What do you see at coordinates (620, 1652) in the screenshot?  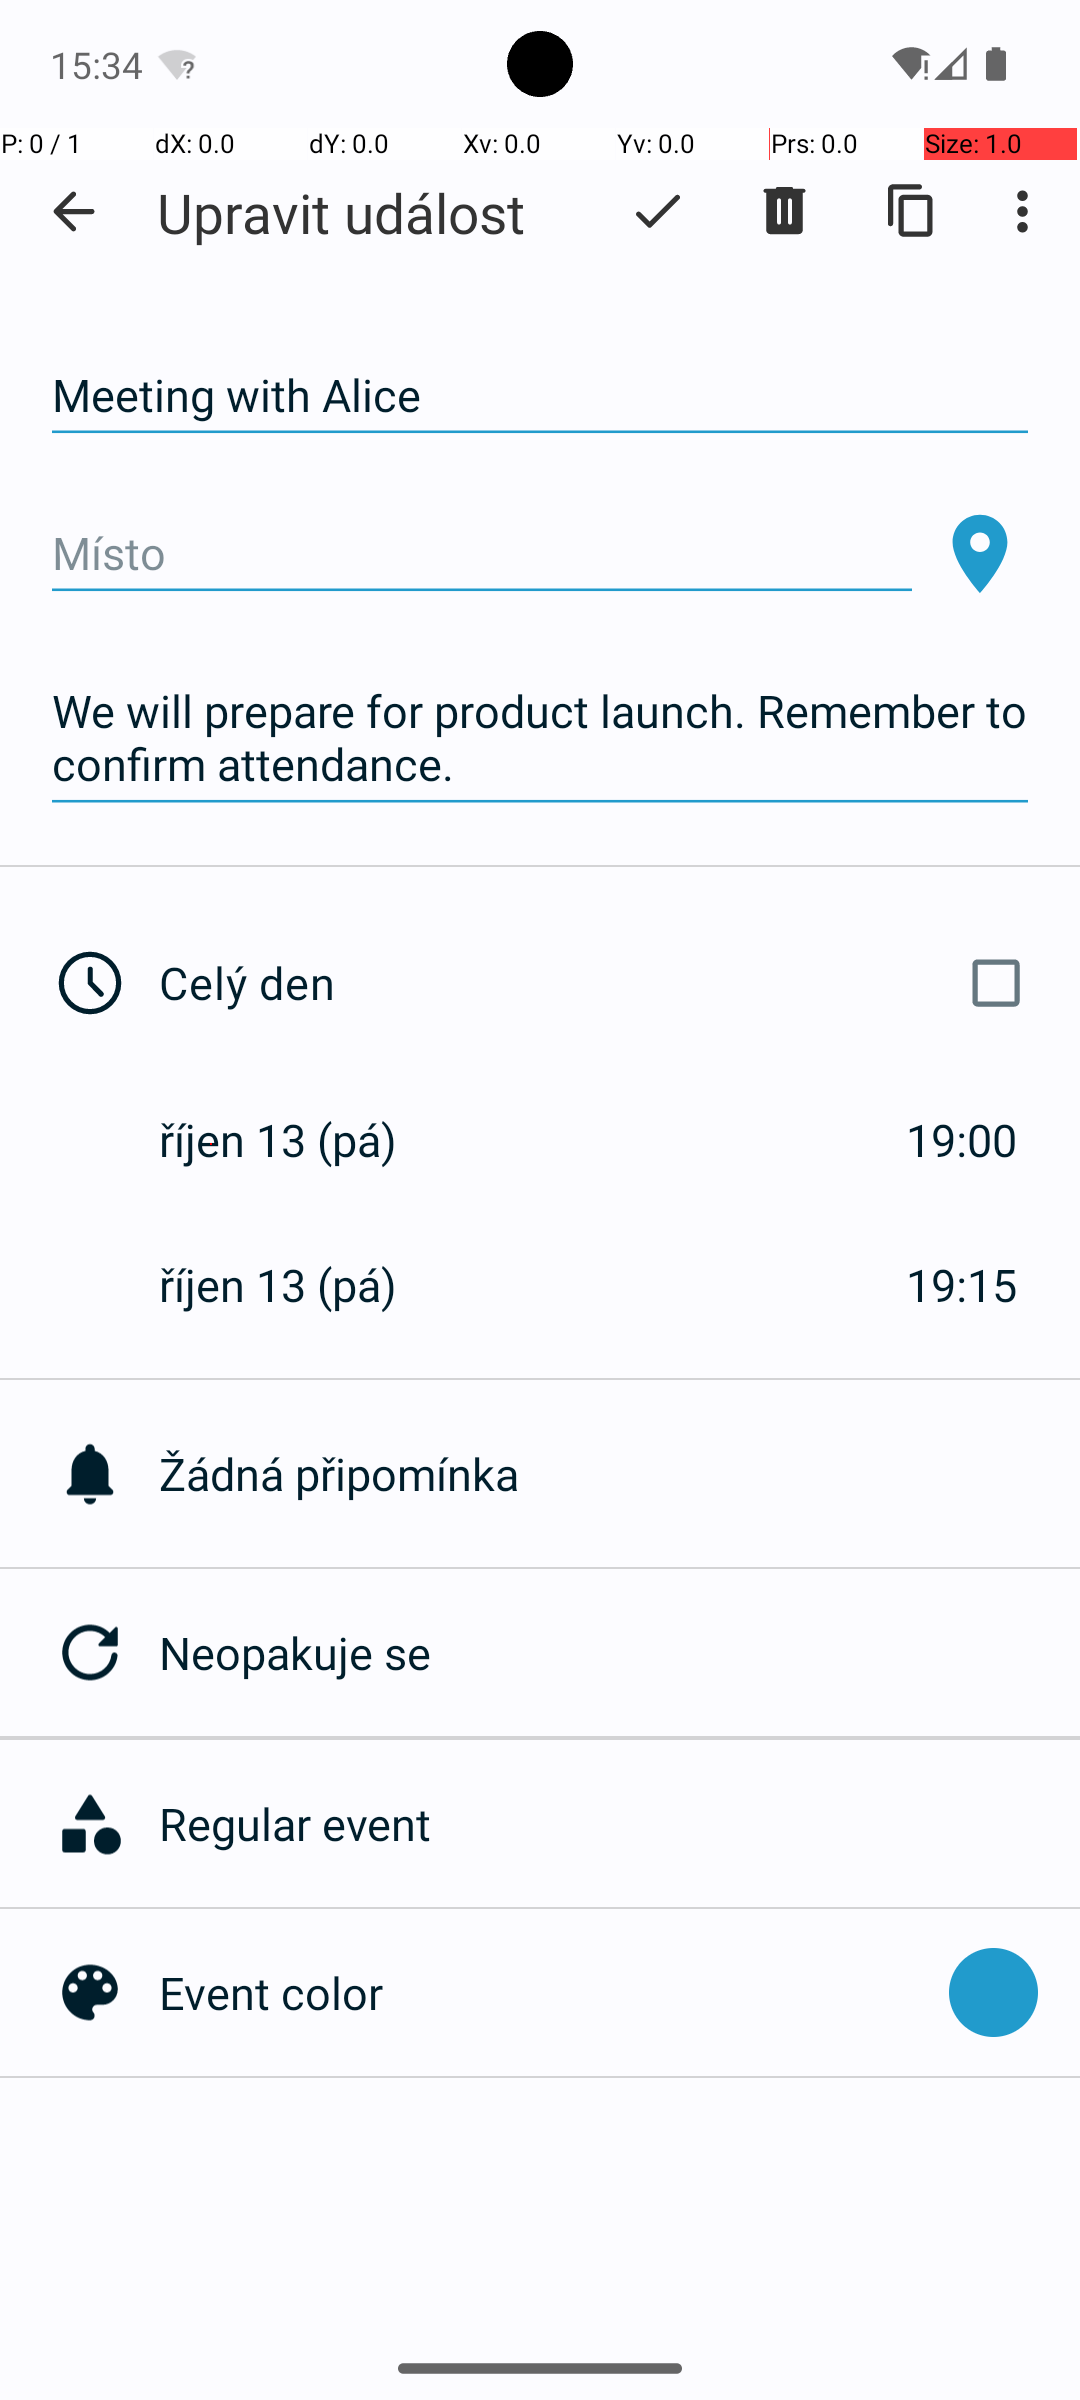 I see `Neopakuje se` at bounding box center [620, 1652].